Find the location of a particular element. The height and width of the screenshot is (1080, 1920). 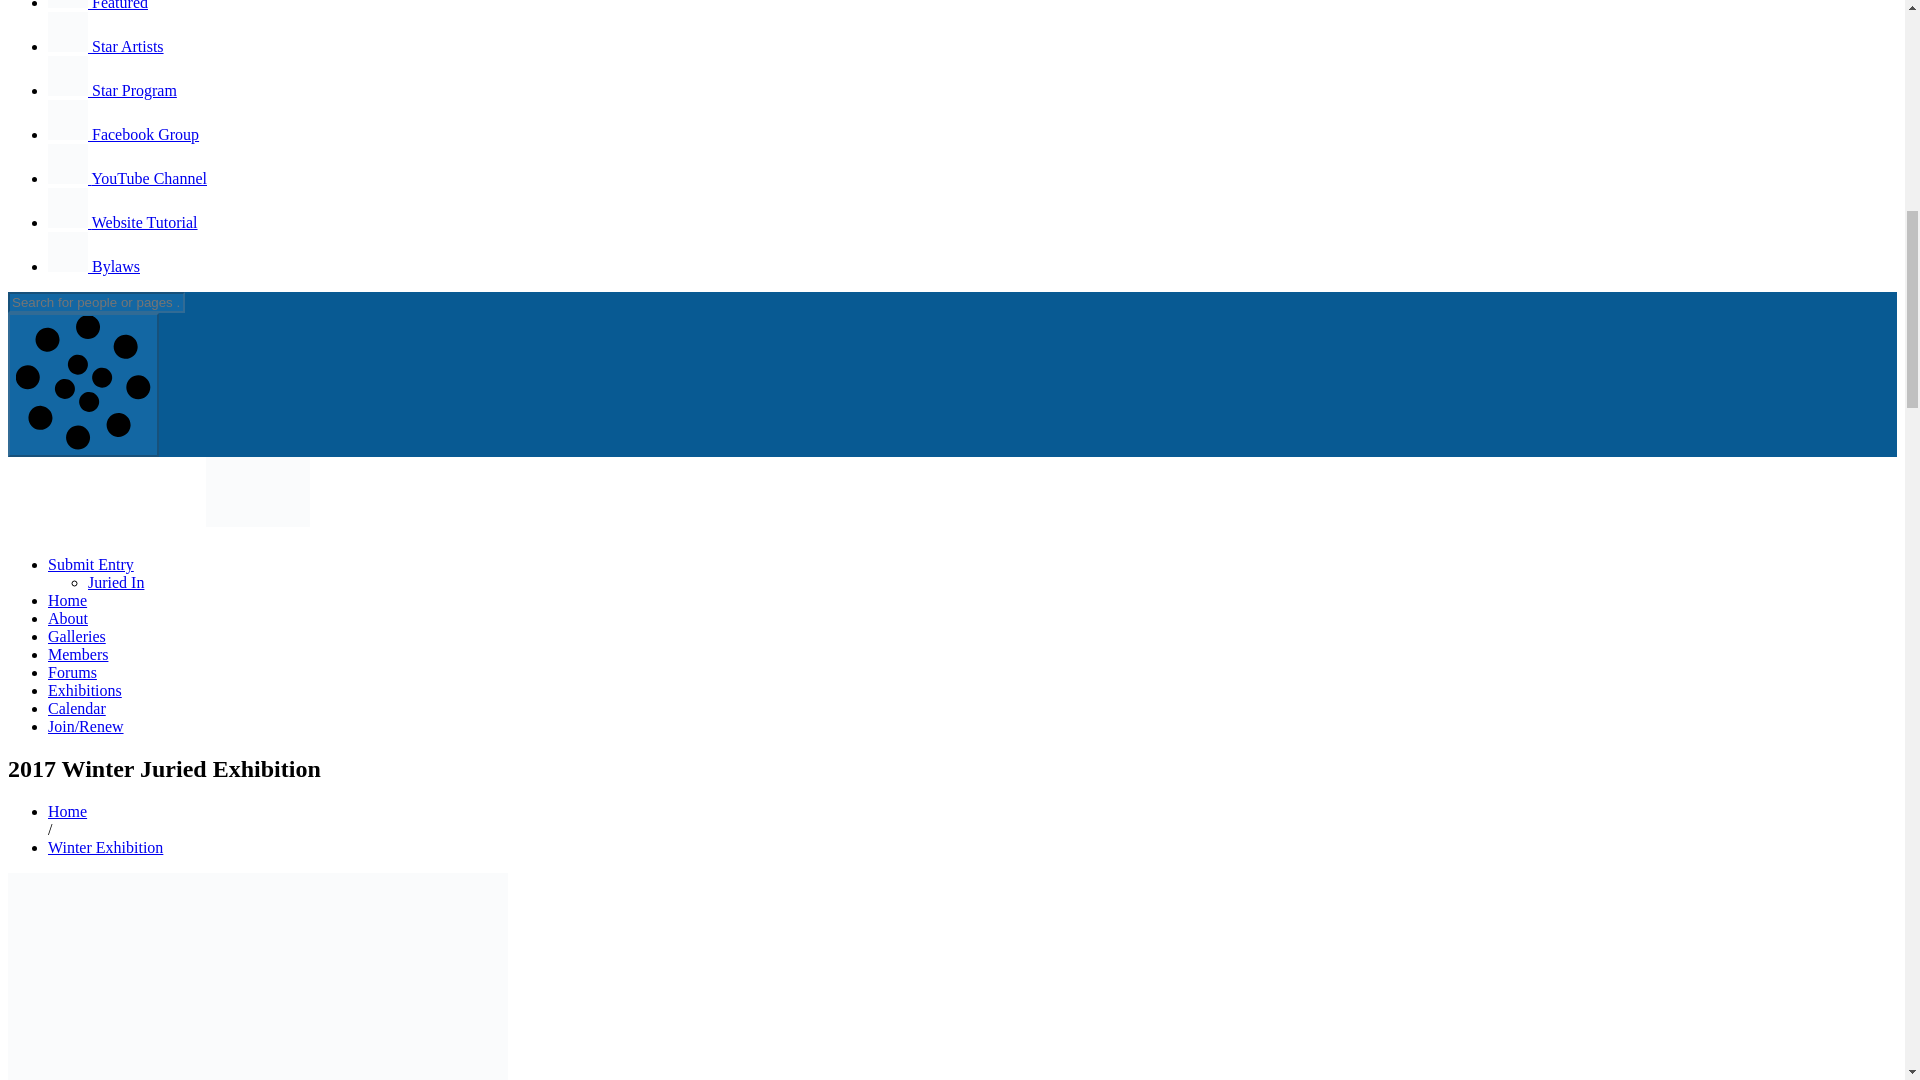

Forums is located at coordinates (72, 672).